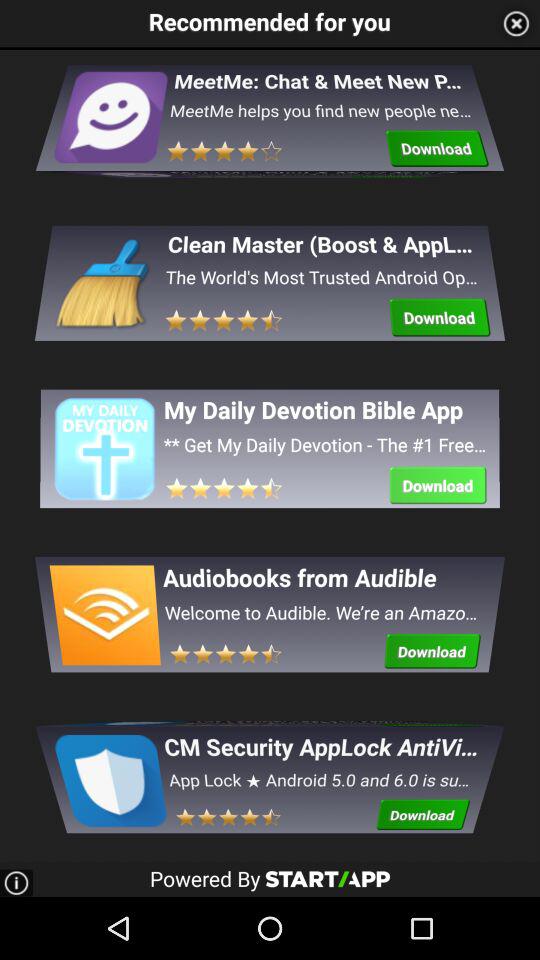  What do you see at coordinates (109, 768) in the screenshot?
I see `click on the icon which is at the bottom of the page` at bounding box center [109, 768].